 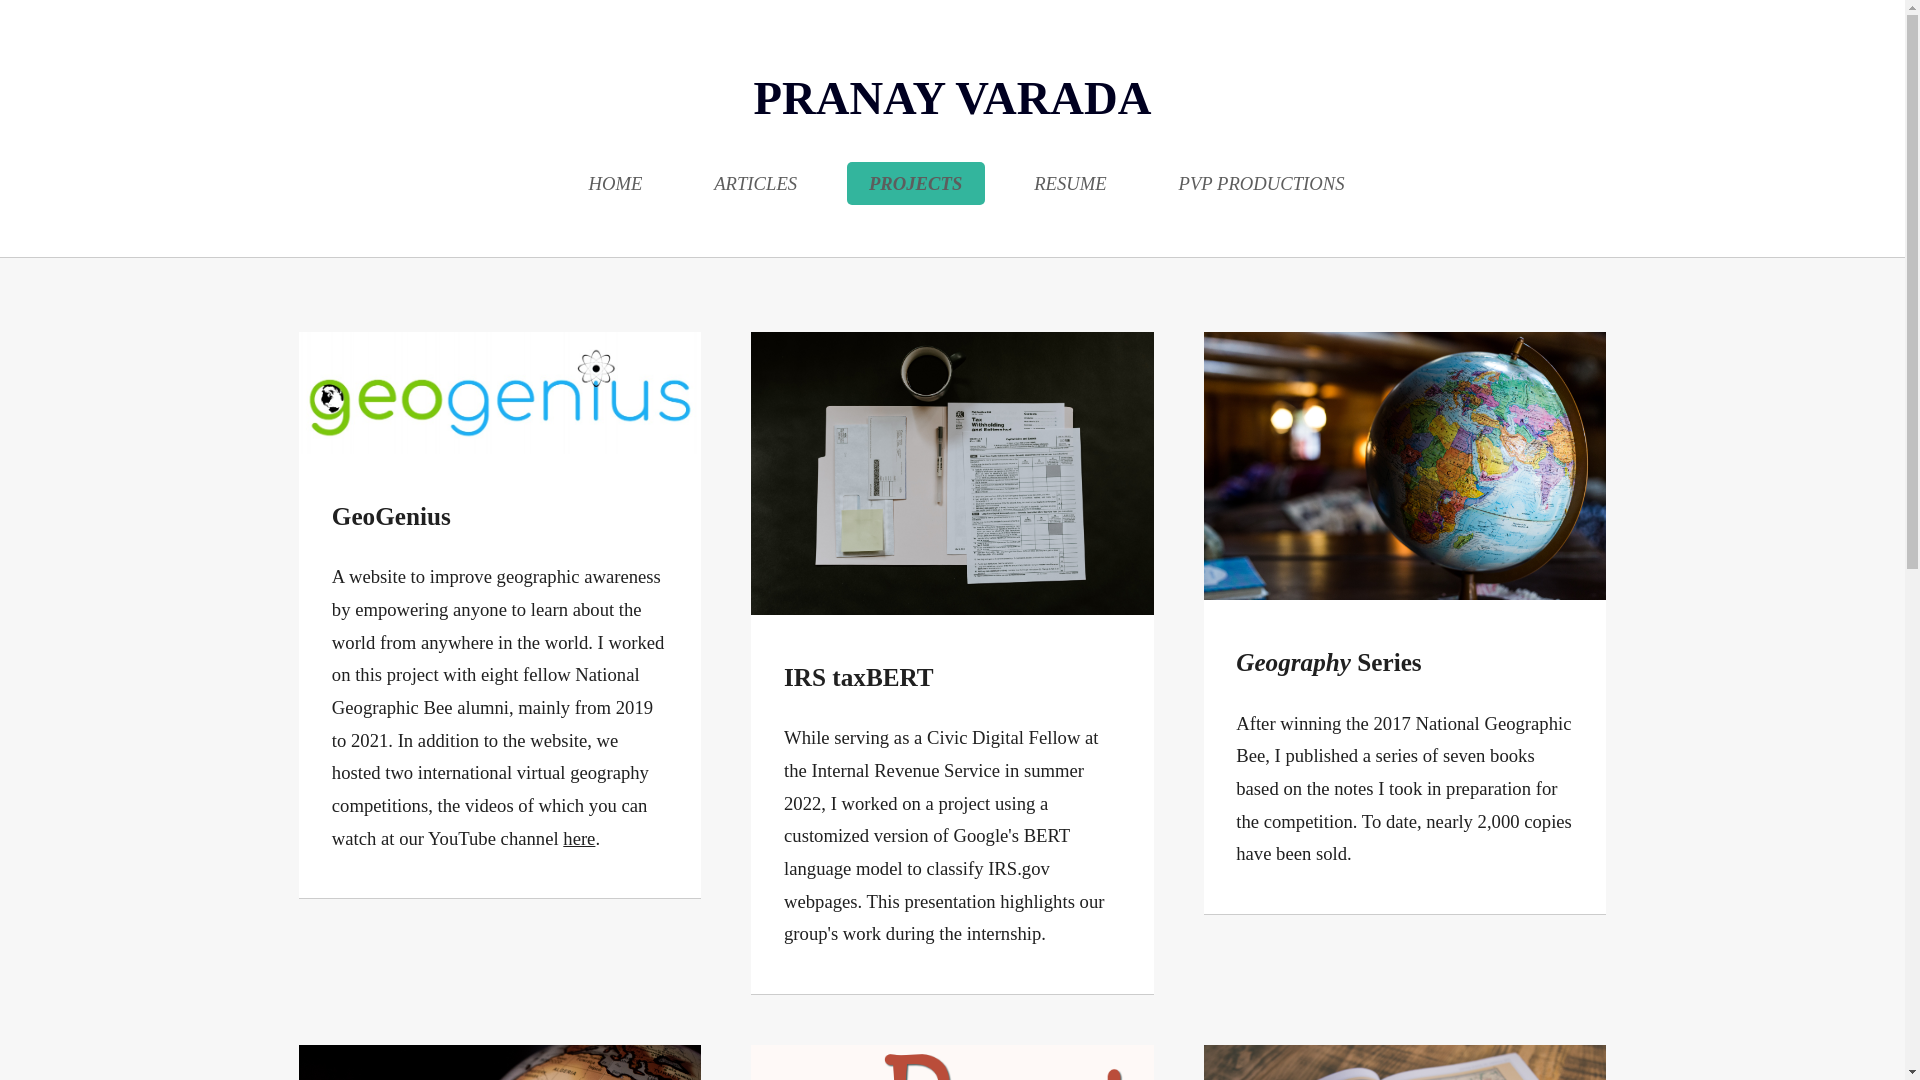 What do you see at coordinates (1328, 662) in the screenshot?
I see `Geography Series` at bounding box center [1328, 662].